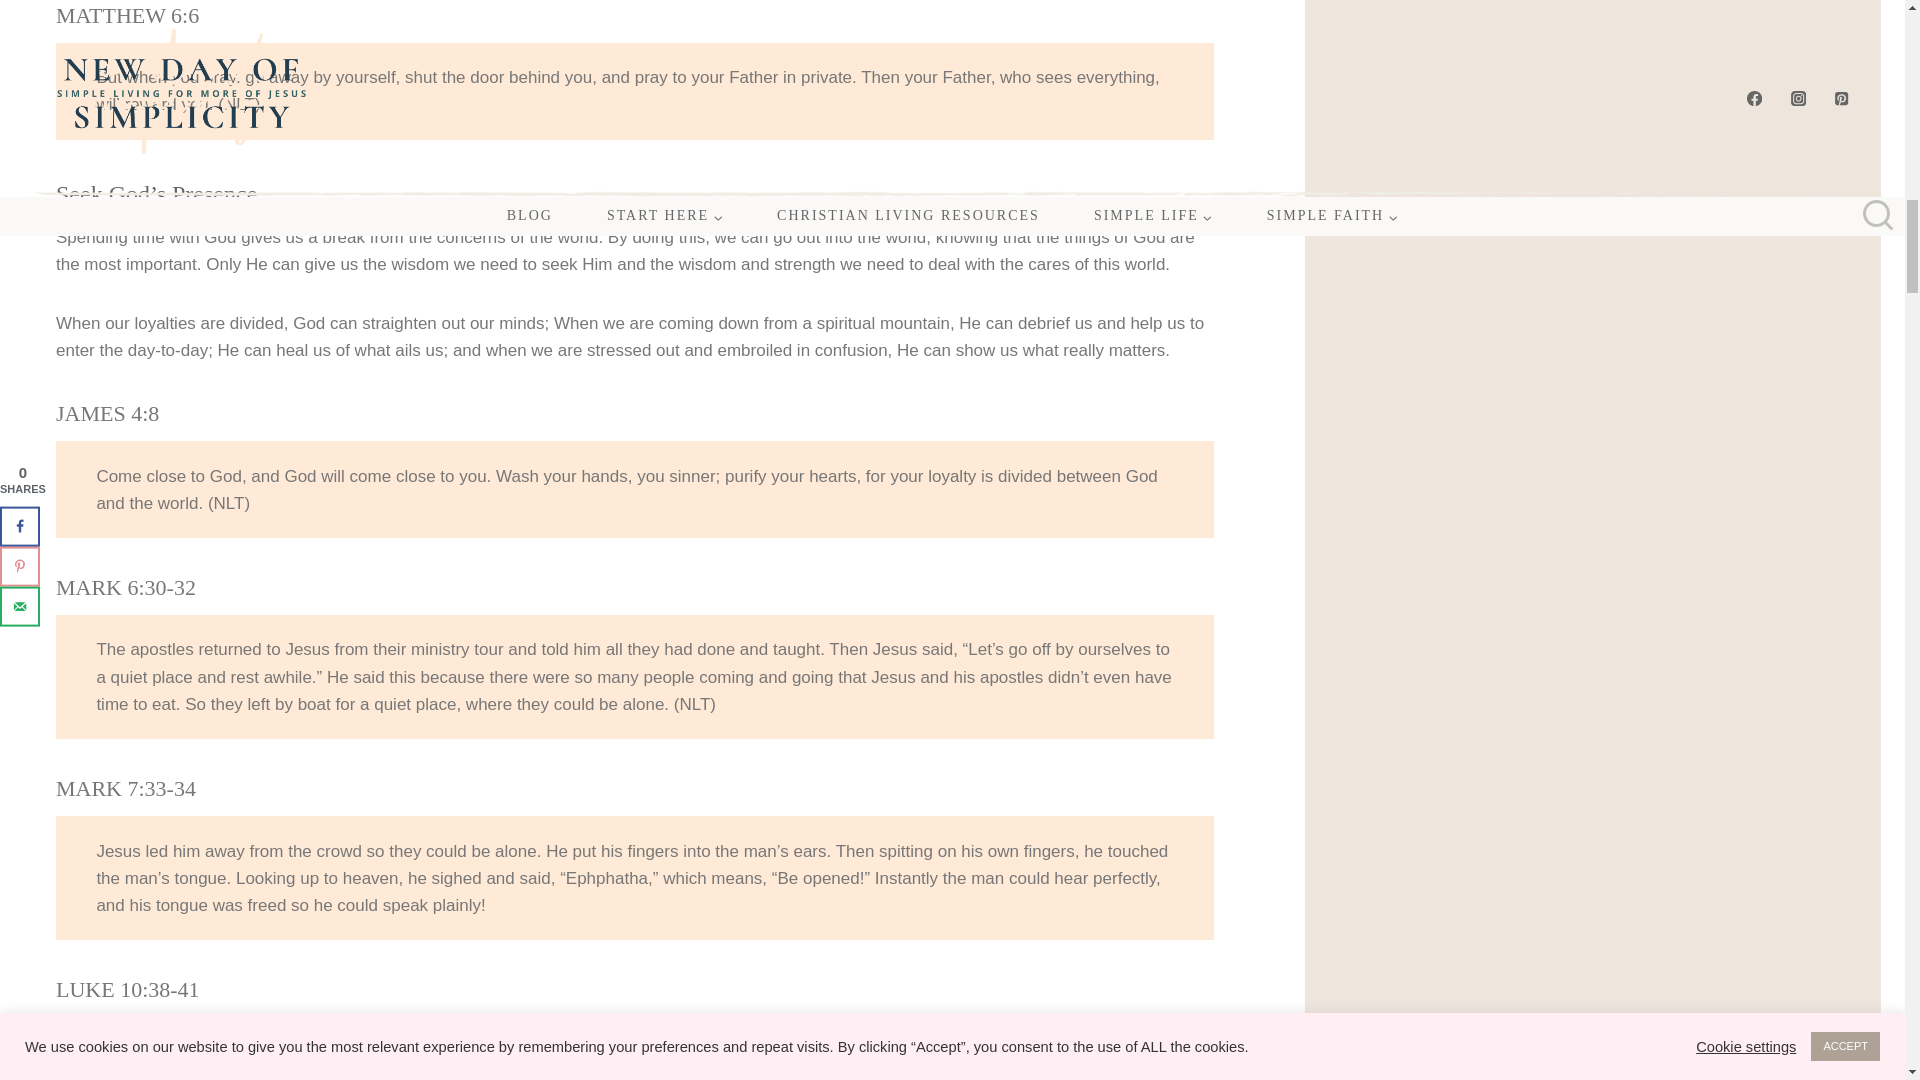 Image resolution: width=1920 pixels, height=1080 pixels. I want to click on MARK 7:33-34, so click(125, 788).